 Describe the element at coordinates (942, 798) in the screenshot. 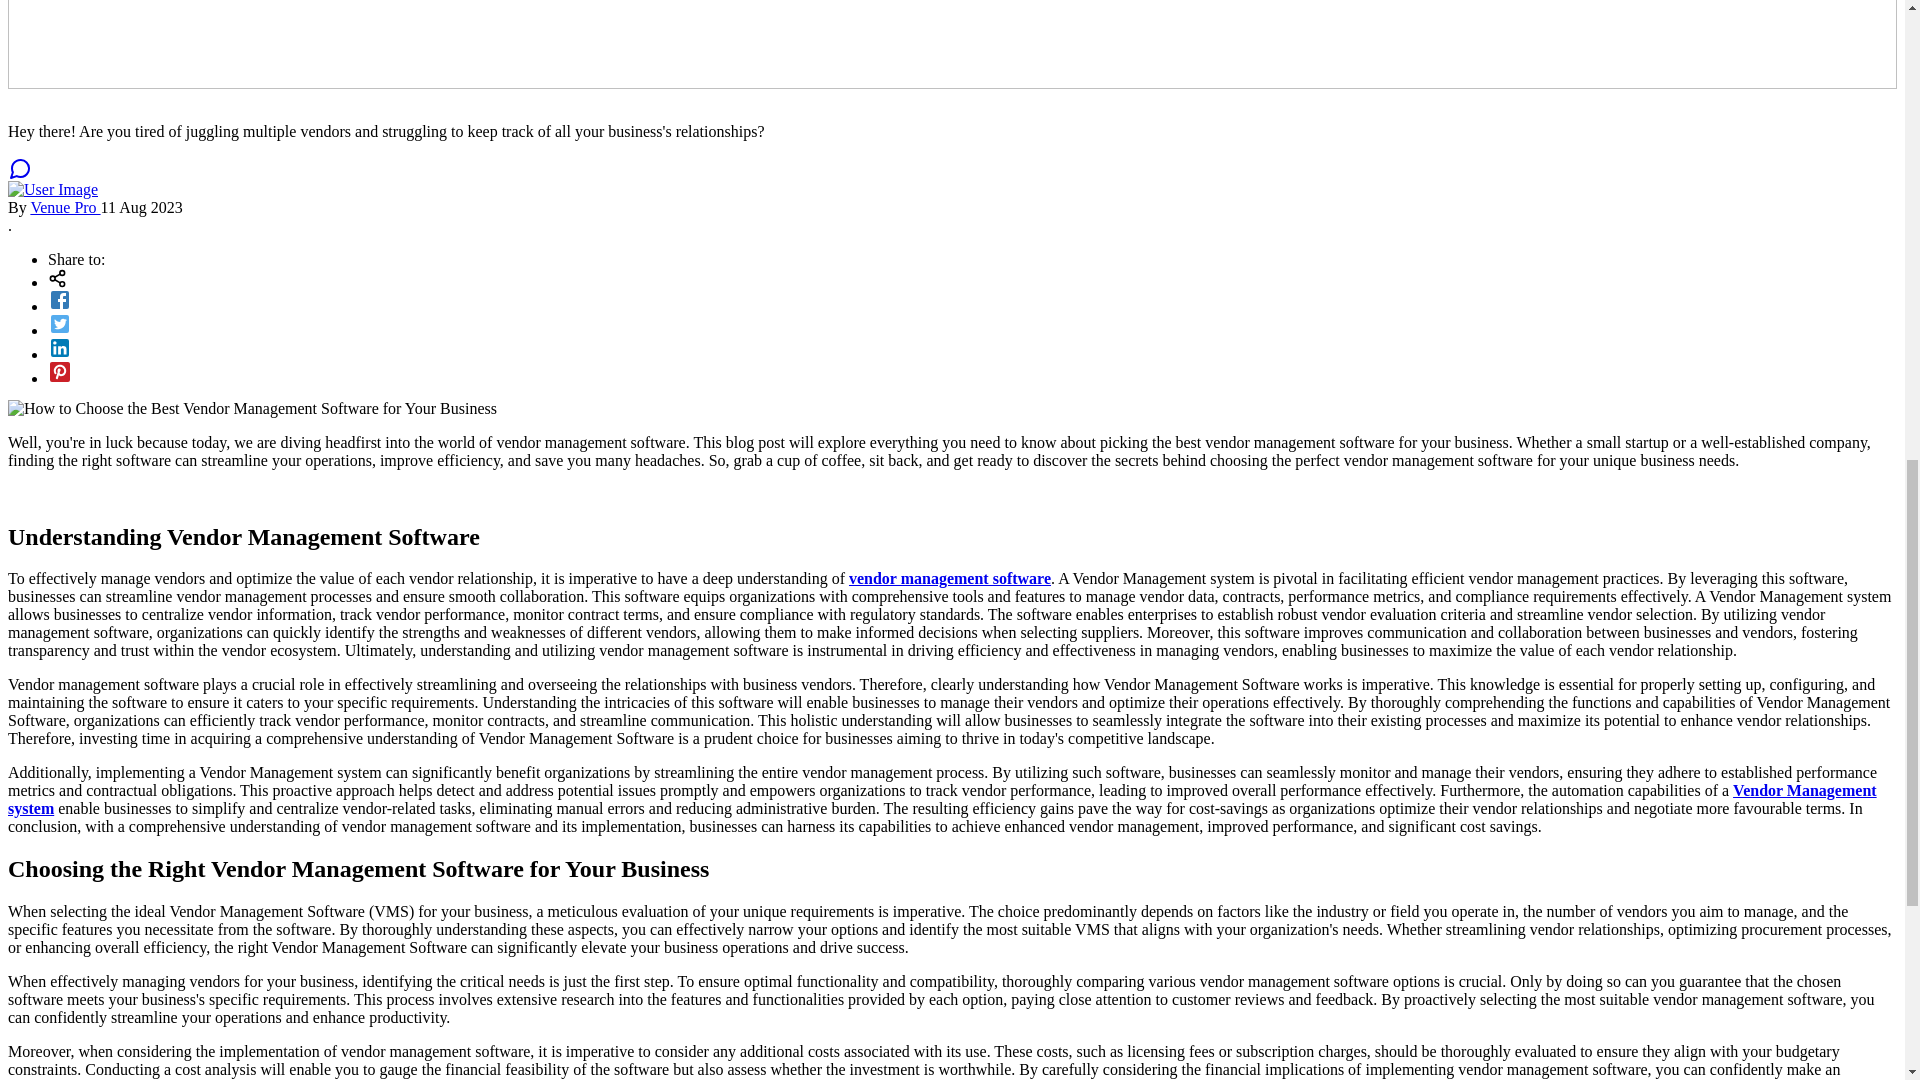

I see `Vendor Management system` at that location.